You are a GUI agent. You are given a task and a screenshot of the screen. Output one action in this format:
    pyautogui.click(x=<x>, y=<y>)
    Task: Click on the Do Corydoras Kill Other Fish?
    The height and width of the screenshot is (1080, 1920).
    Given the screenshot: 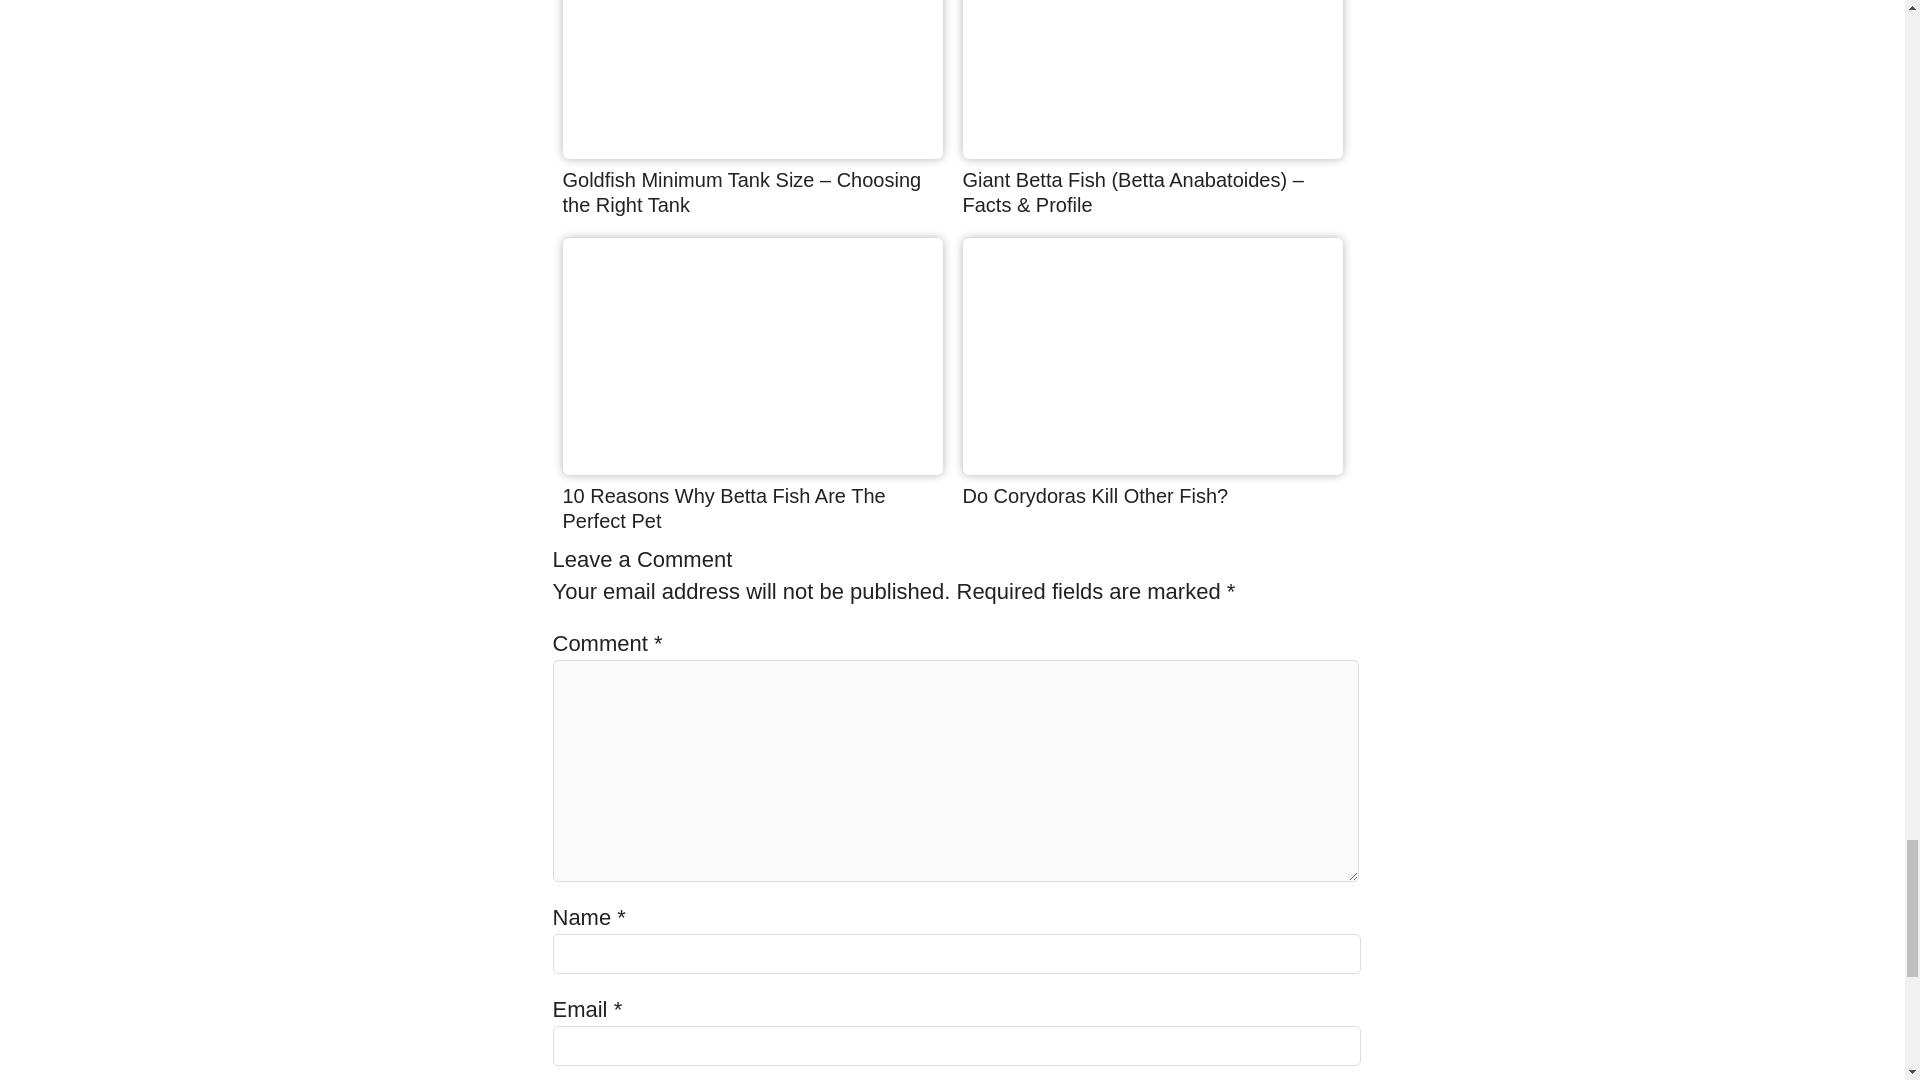 What is the action you would take?
    pyautogui.click(x=1094, y=495)
    